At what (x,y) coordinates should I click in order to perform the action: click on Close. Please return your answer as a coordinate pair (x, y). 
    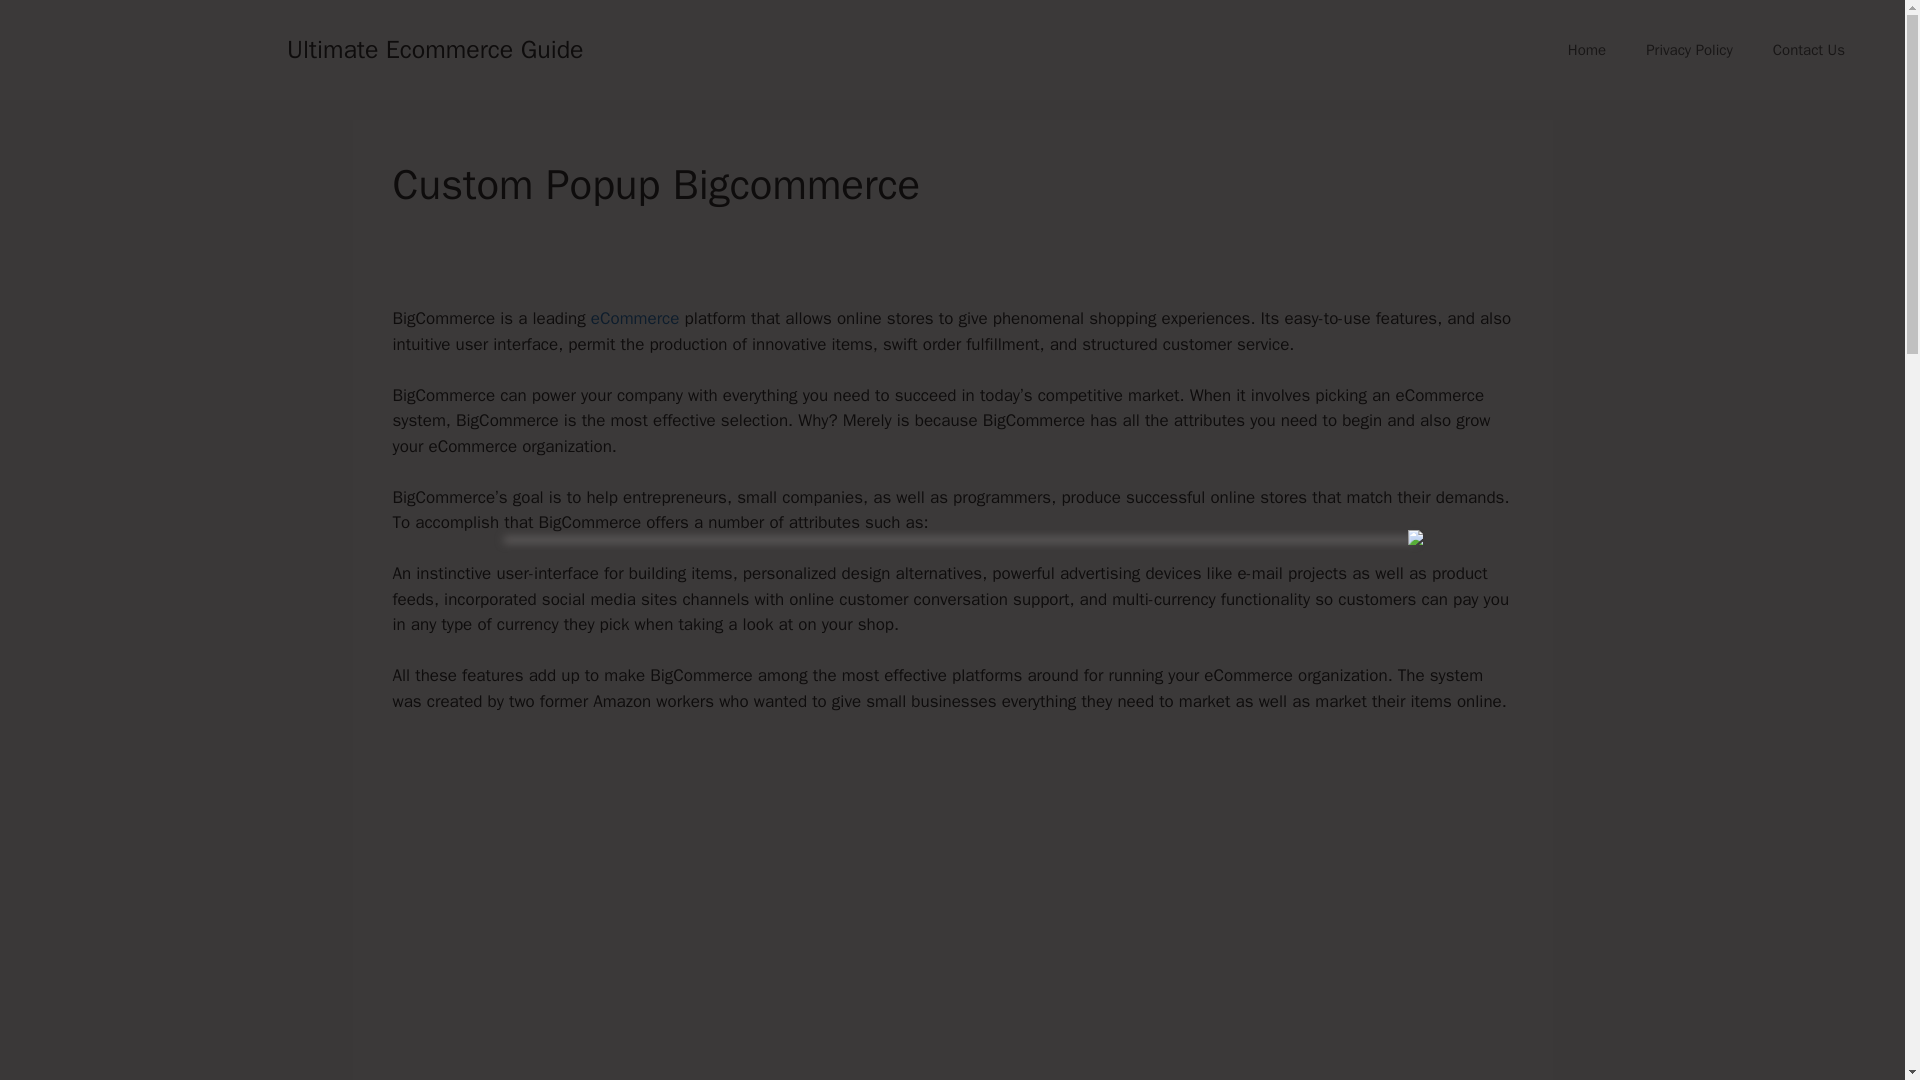
    Looking at the image, I should click on (1416, 538).